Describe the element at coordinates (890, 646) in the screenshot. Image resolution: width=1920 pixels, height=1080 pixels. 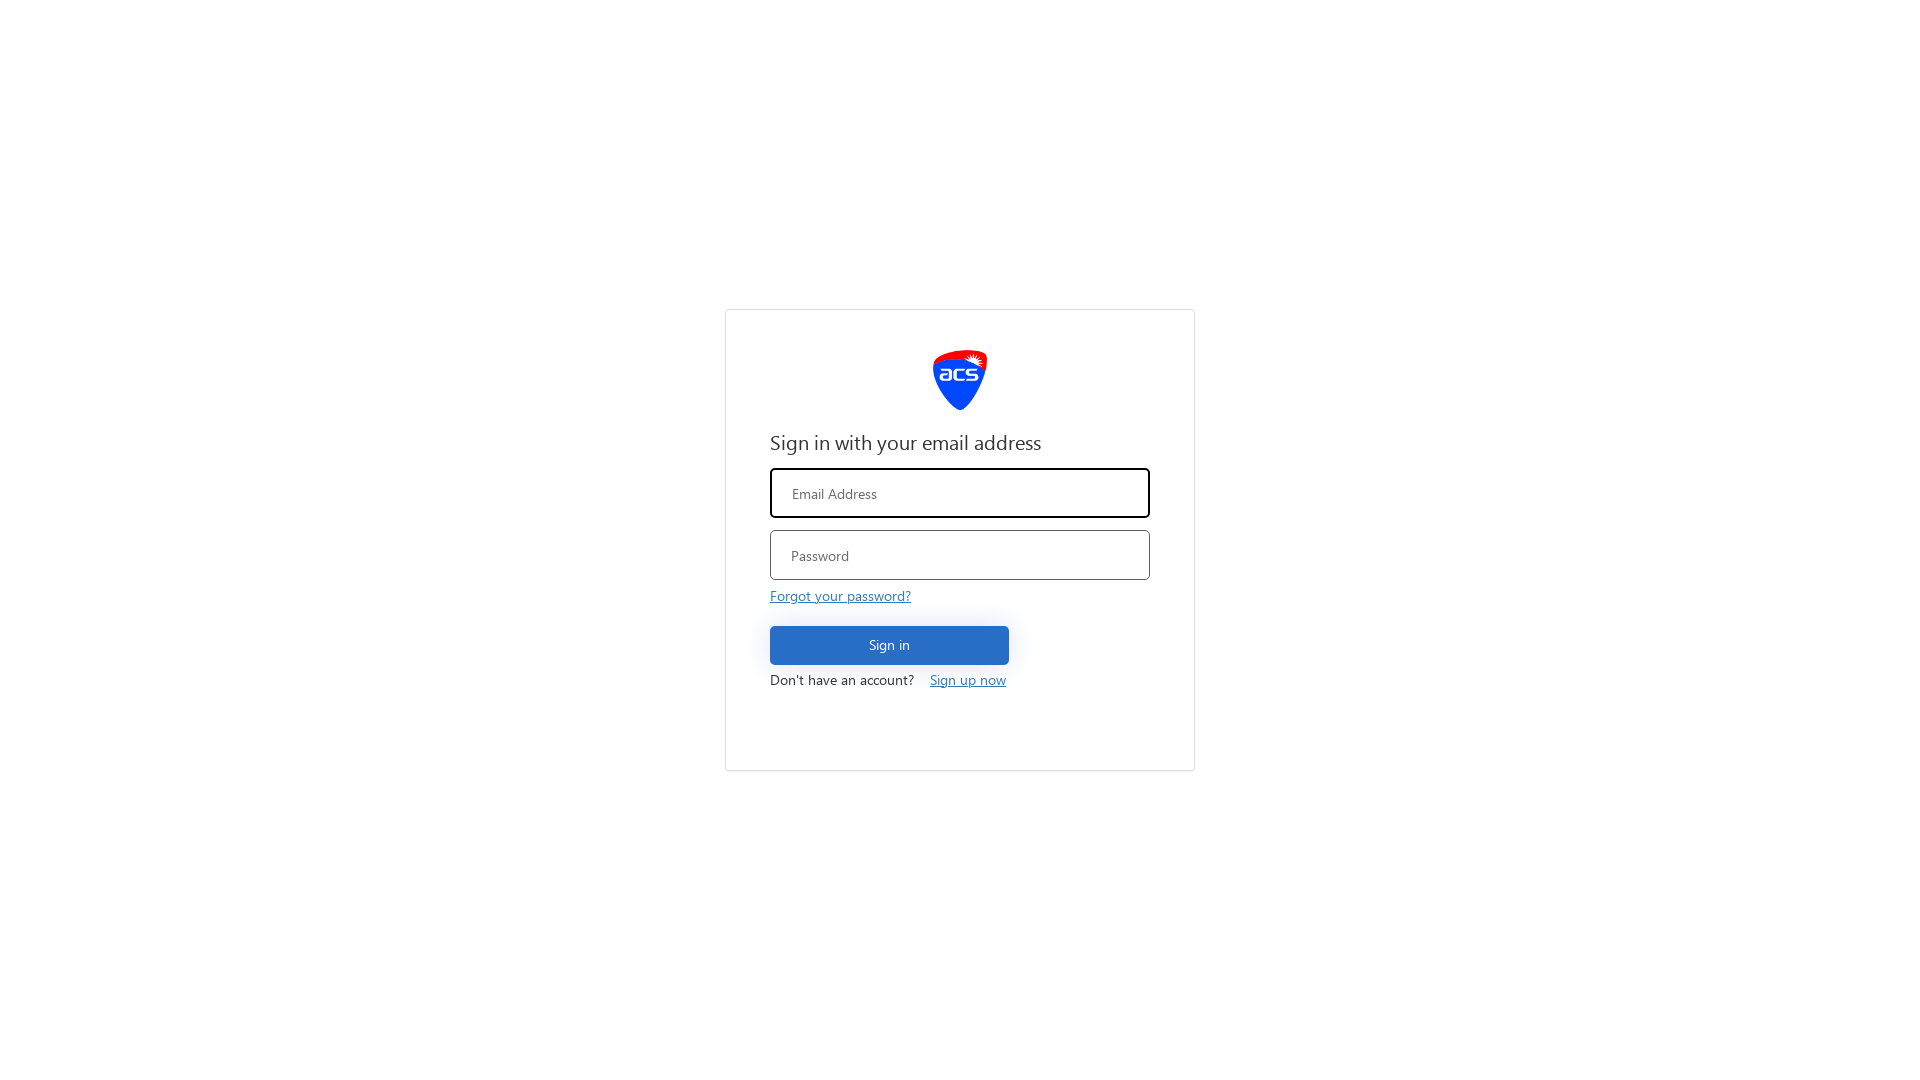
I see `Sign in` at that location.